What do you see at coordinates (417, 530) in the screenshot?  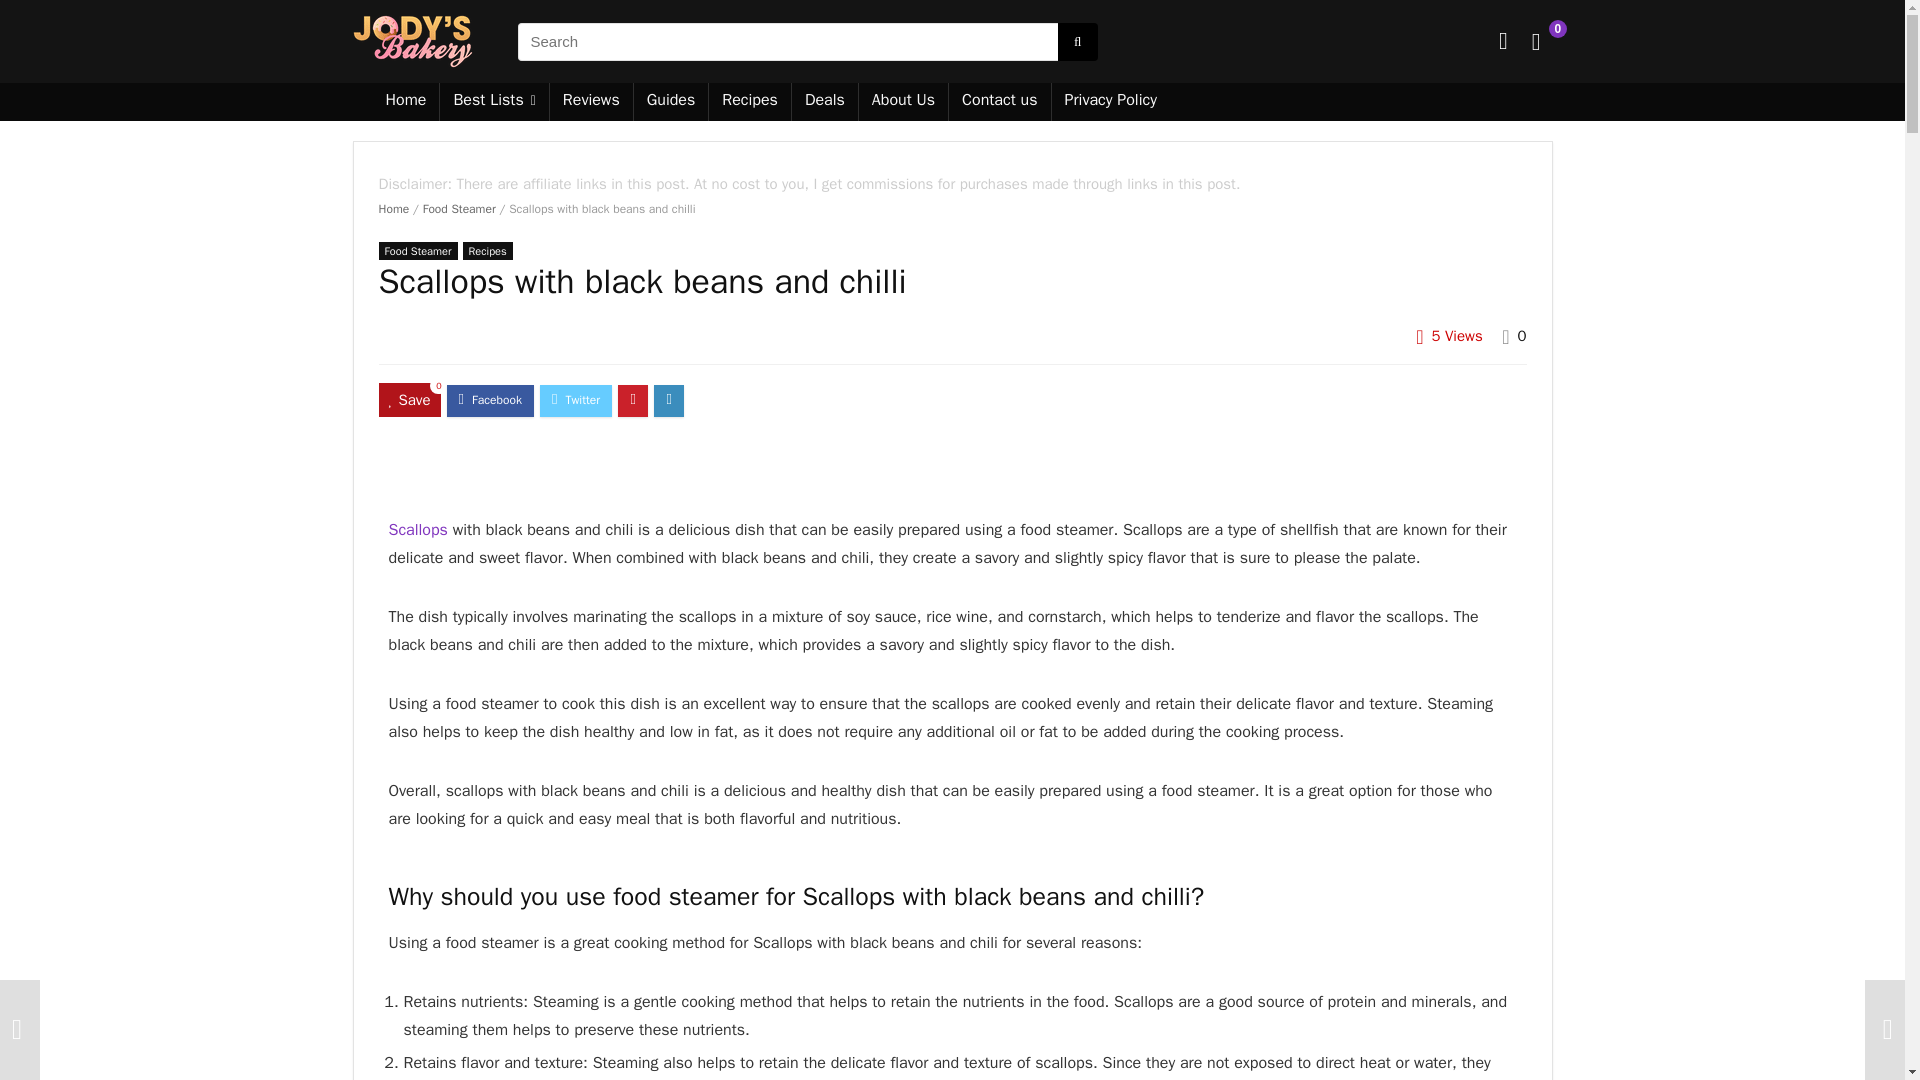 I see `Scallops` at bounding box center [417, 530].